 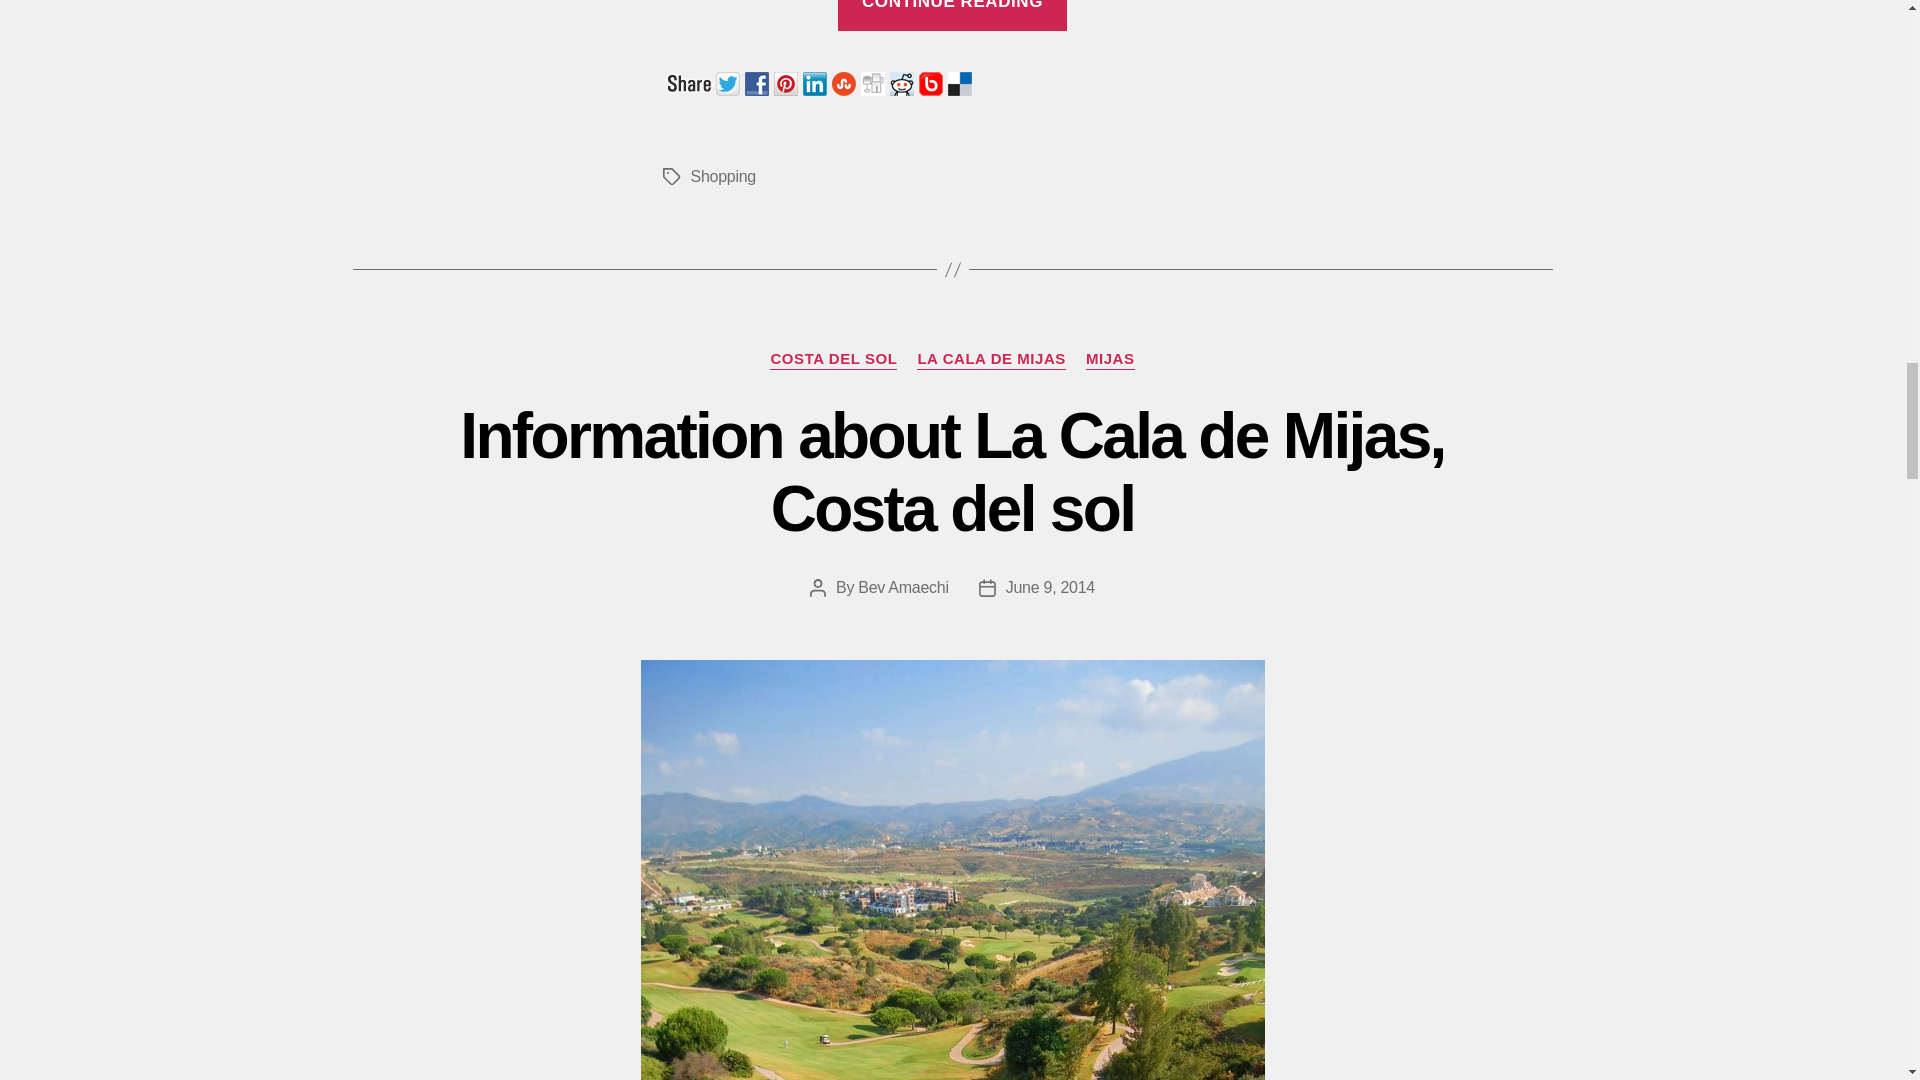 I want to click on Digg, so click(x=874, y=81).